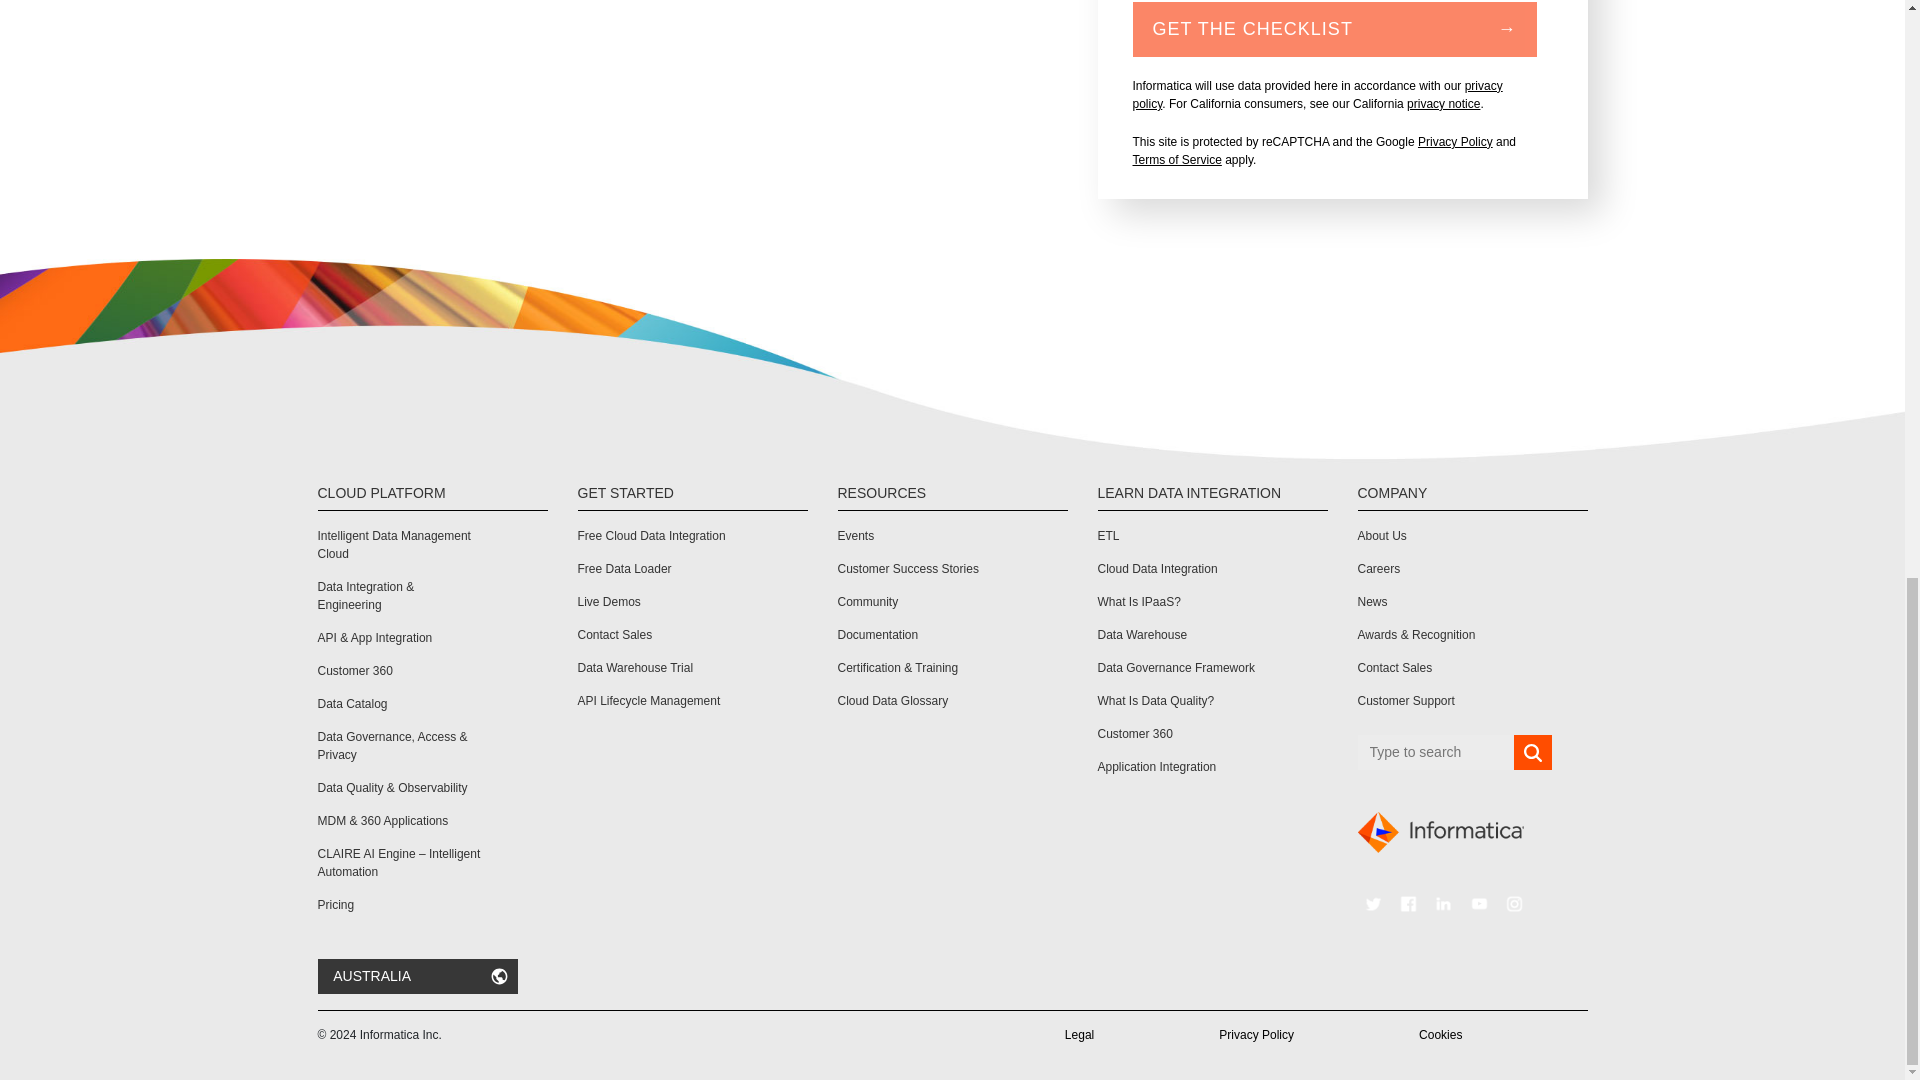 The image size is (1920, 1080). What do you see at coordinates (1316, 94) in the screenshot?
I see `privacy policy` at bounding box center [1316, 94].